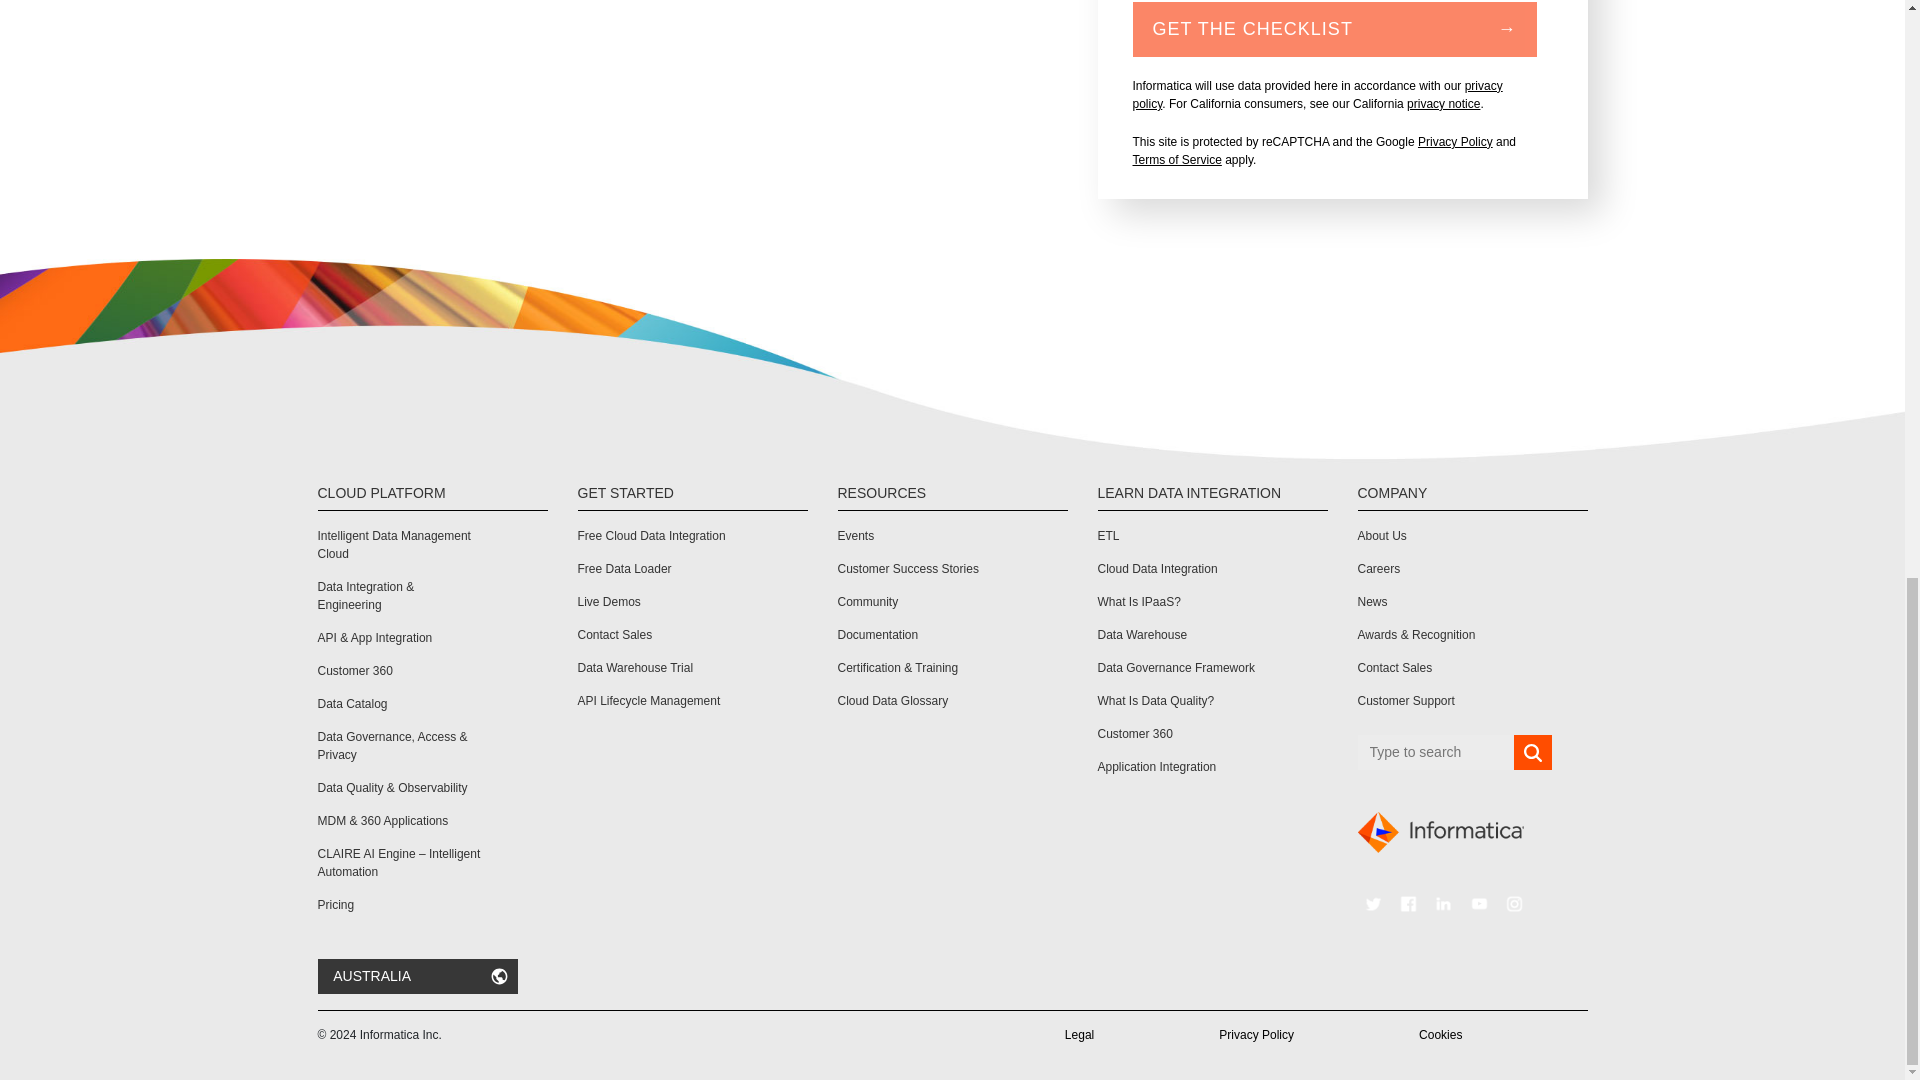 The image size is (1920, 1080). What do you see at coordinates (1316, 94) in the screenshot?
I see `privacy policy` at bounding box center [1316, 94].